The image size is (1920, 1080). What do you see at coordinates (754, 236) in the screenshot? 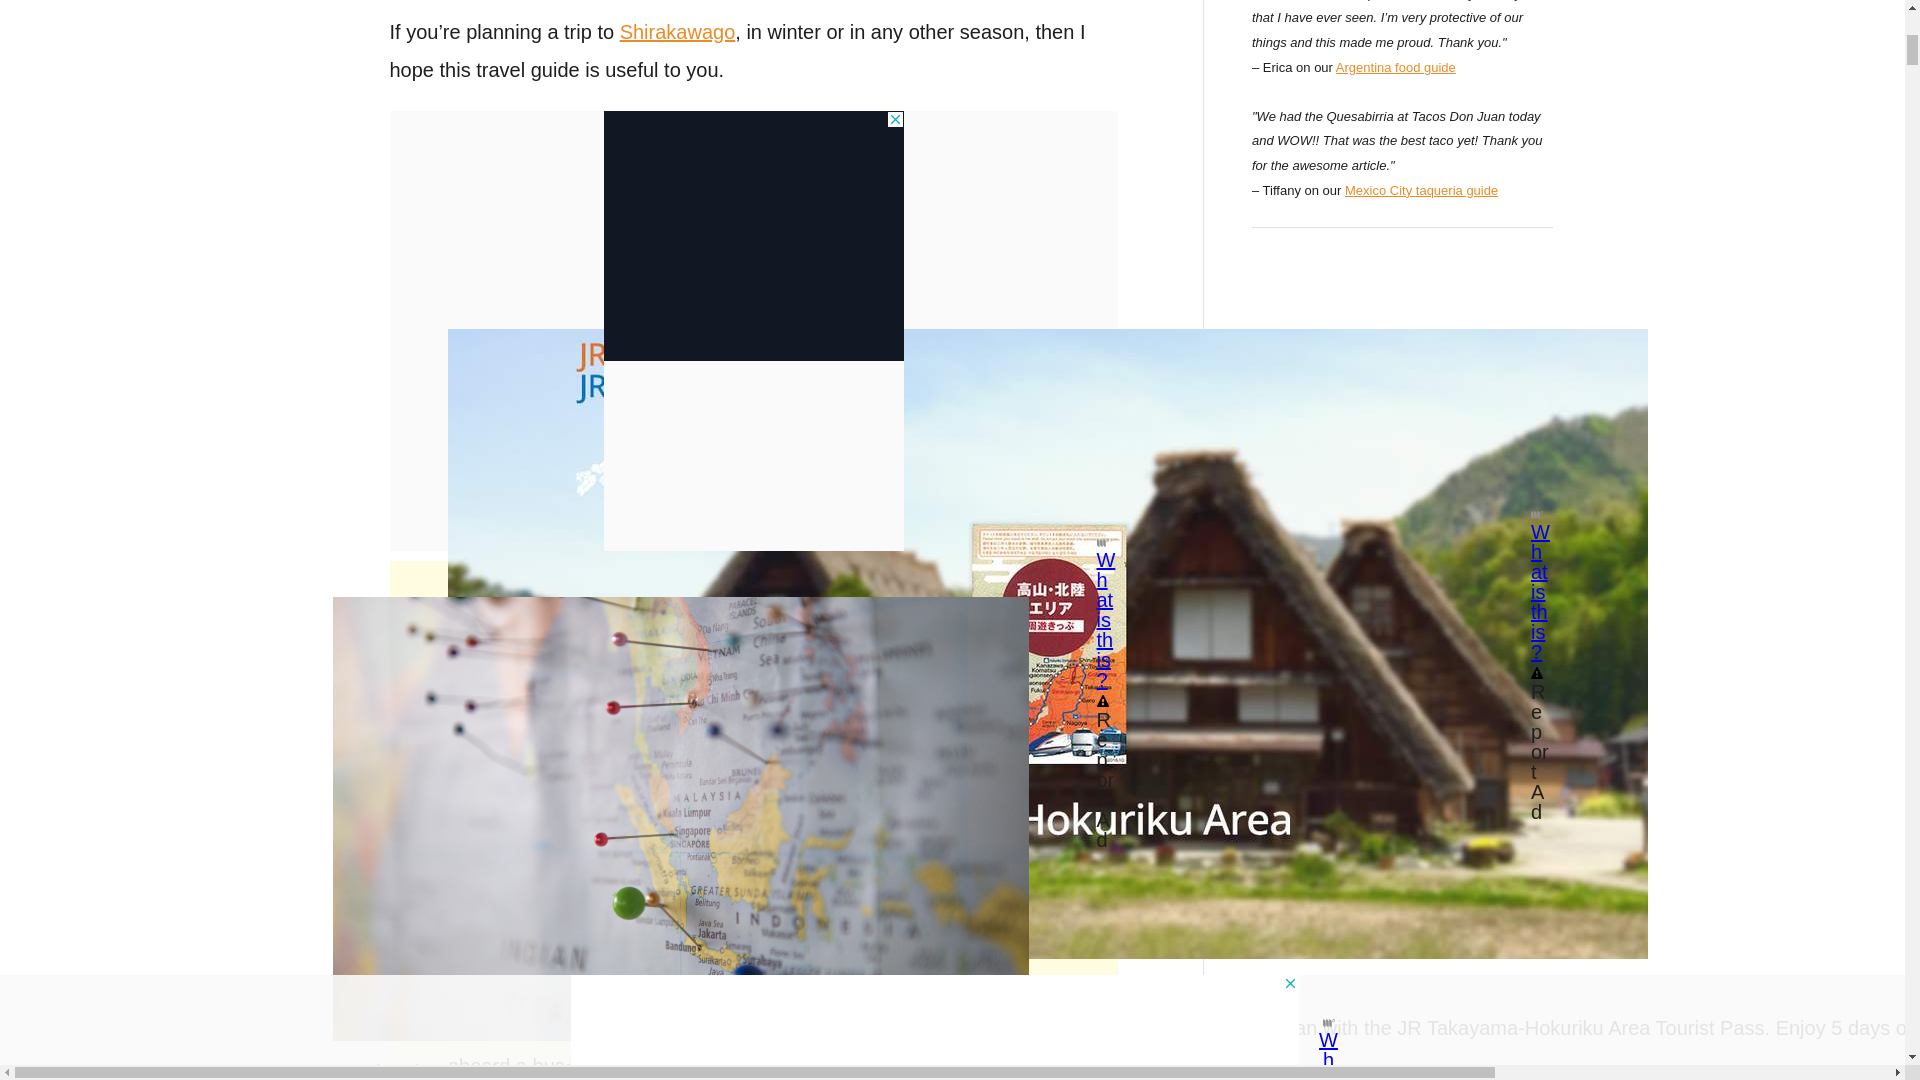
I see `3rd party ad content` at bounding box center [754, 236].